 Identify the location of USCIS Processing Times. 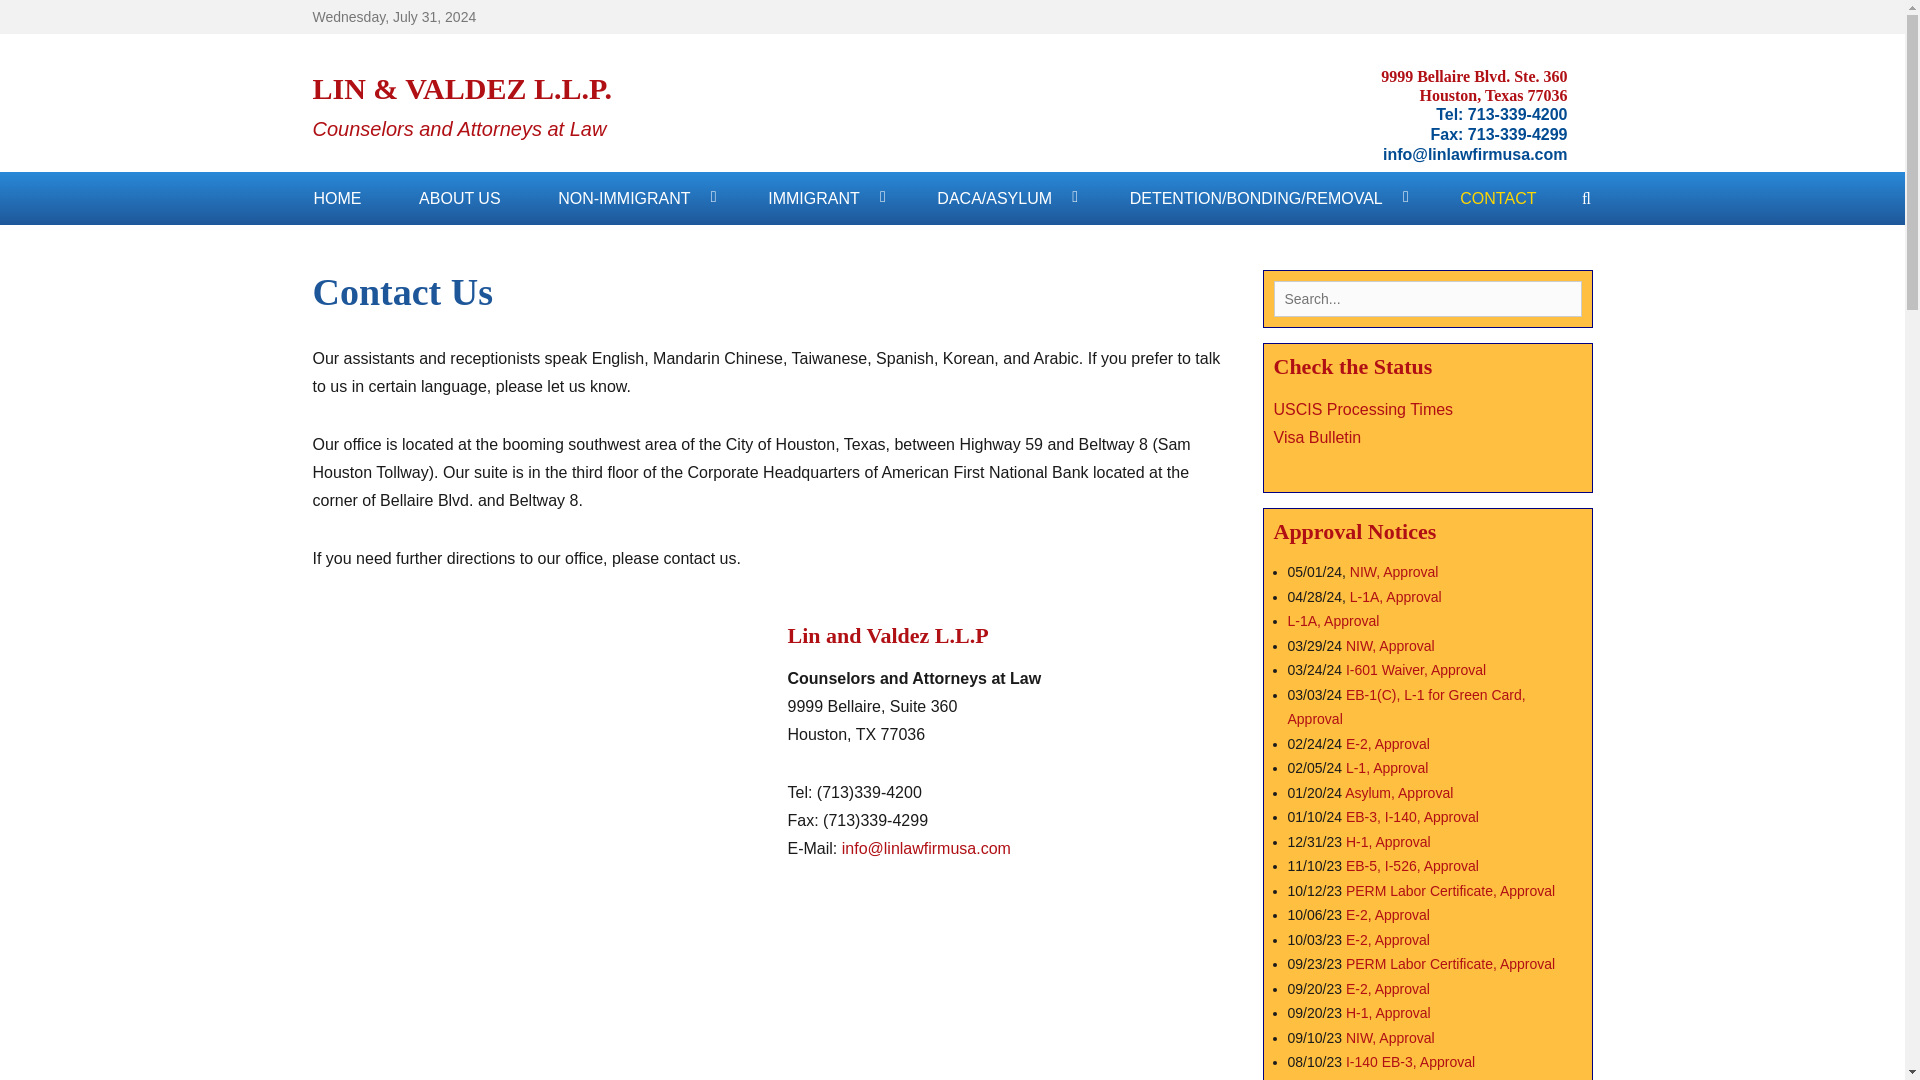
(1364, 408).